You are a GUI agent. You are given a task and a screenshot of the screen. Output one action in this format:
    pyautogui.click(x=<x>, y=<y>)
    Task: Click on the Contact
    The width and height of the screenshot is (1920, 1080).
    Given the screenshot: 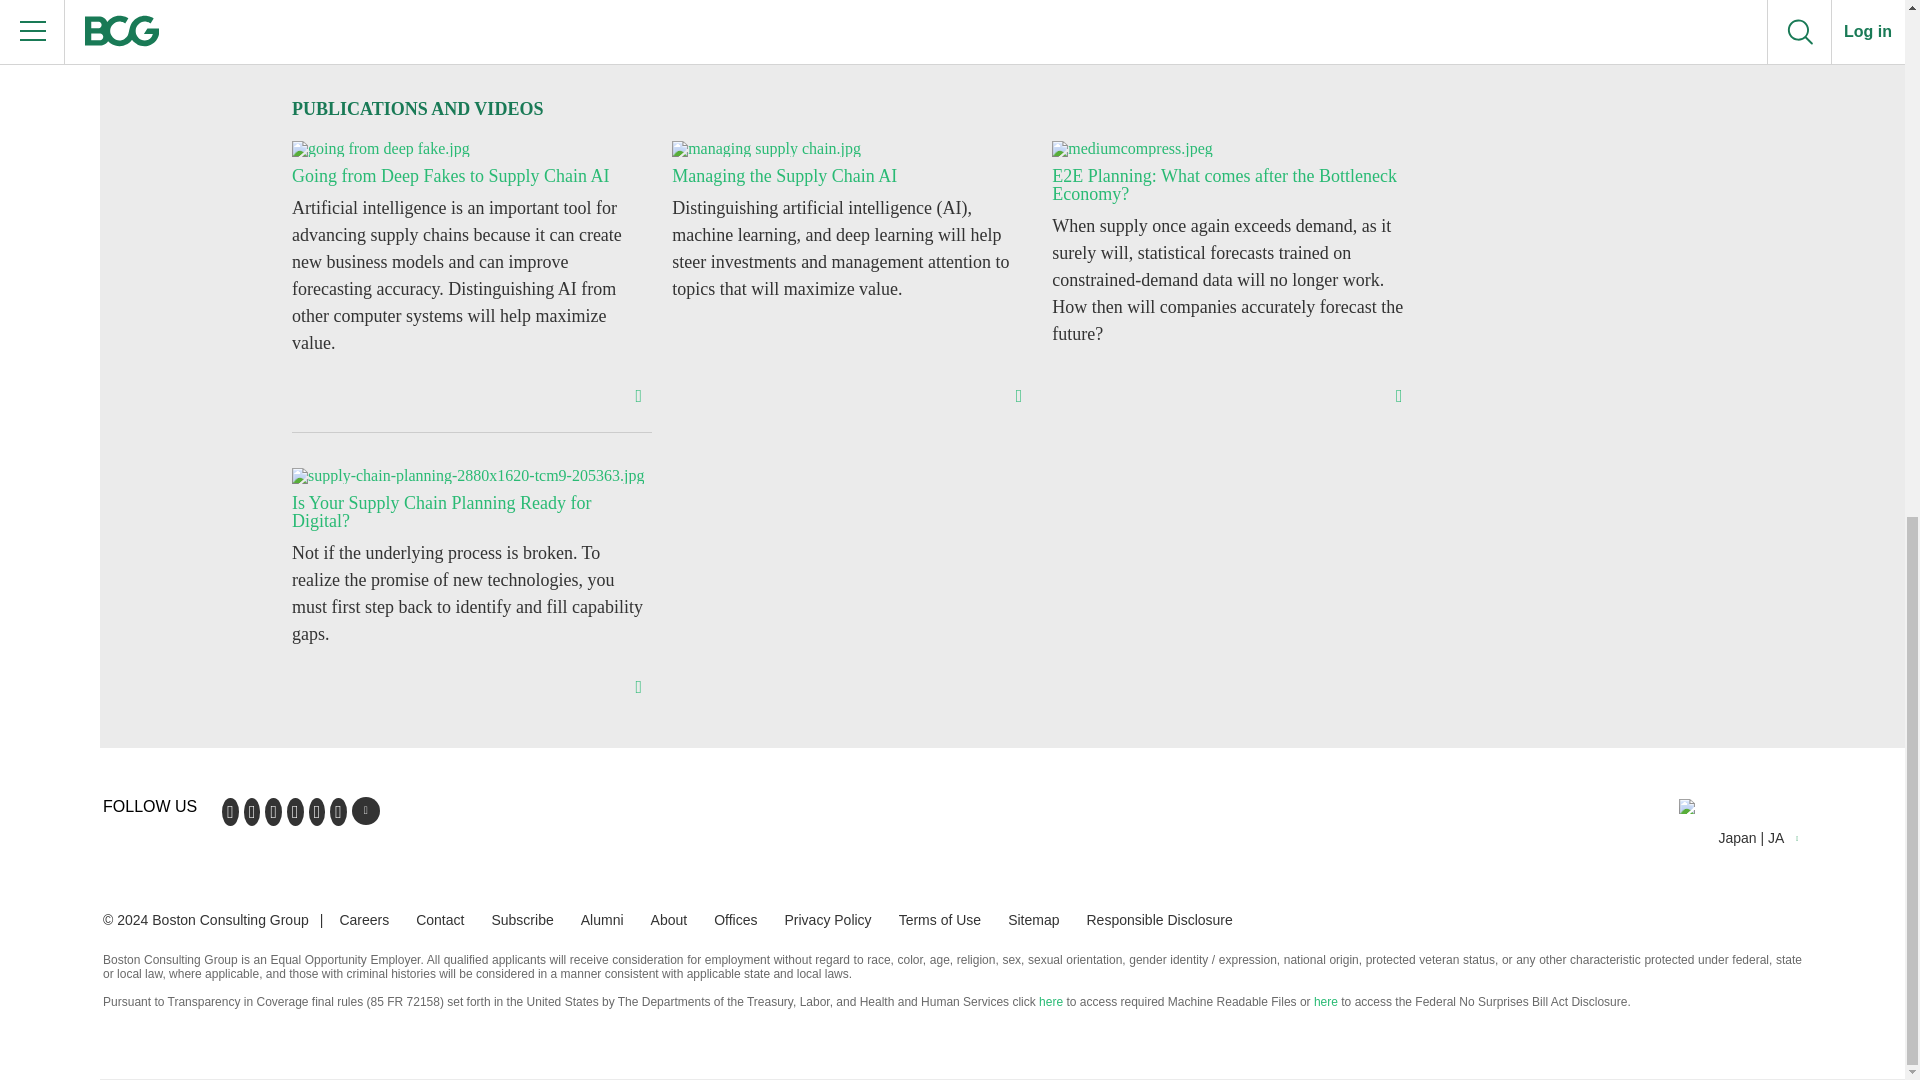 What is the action you would take?
    pyautogui.click(x=440, y=918)
    